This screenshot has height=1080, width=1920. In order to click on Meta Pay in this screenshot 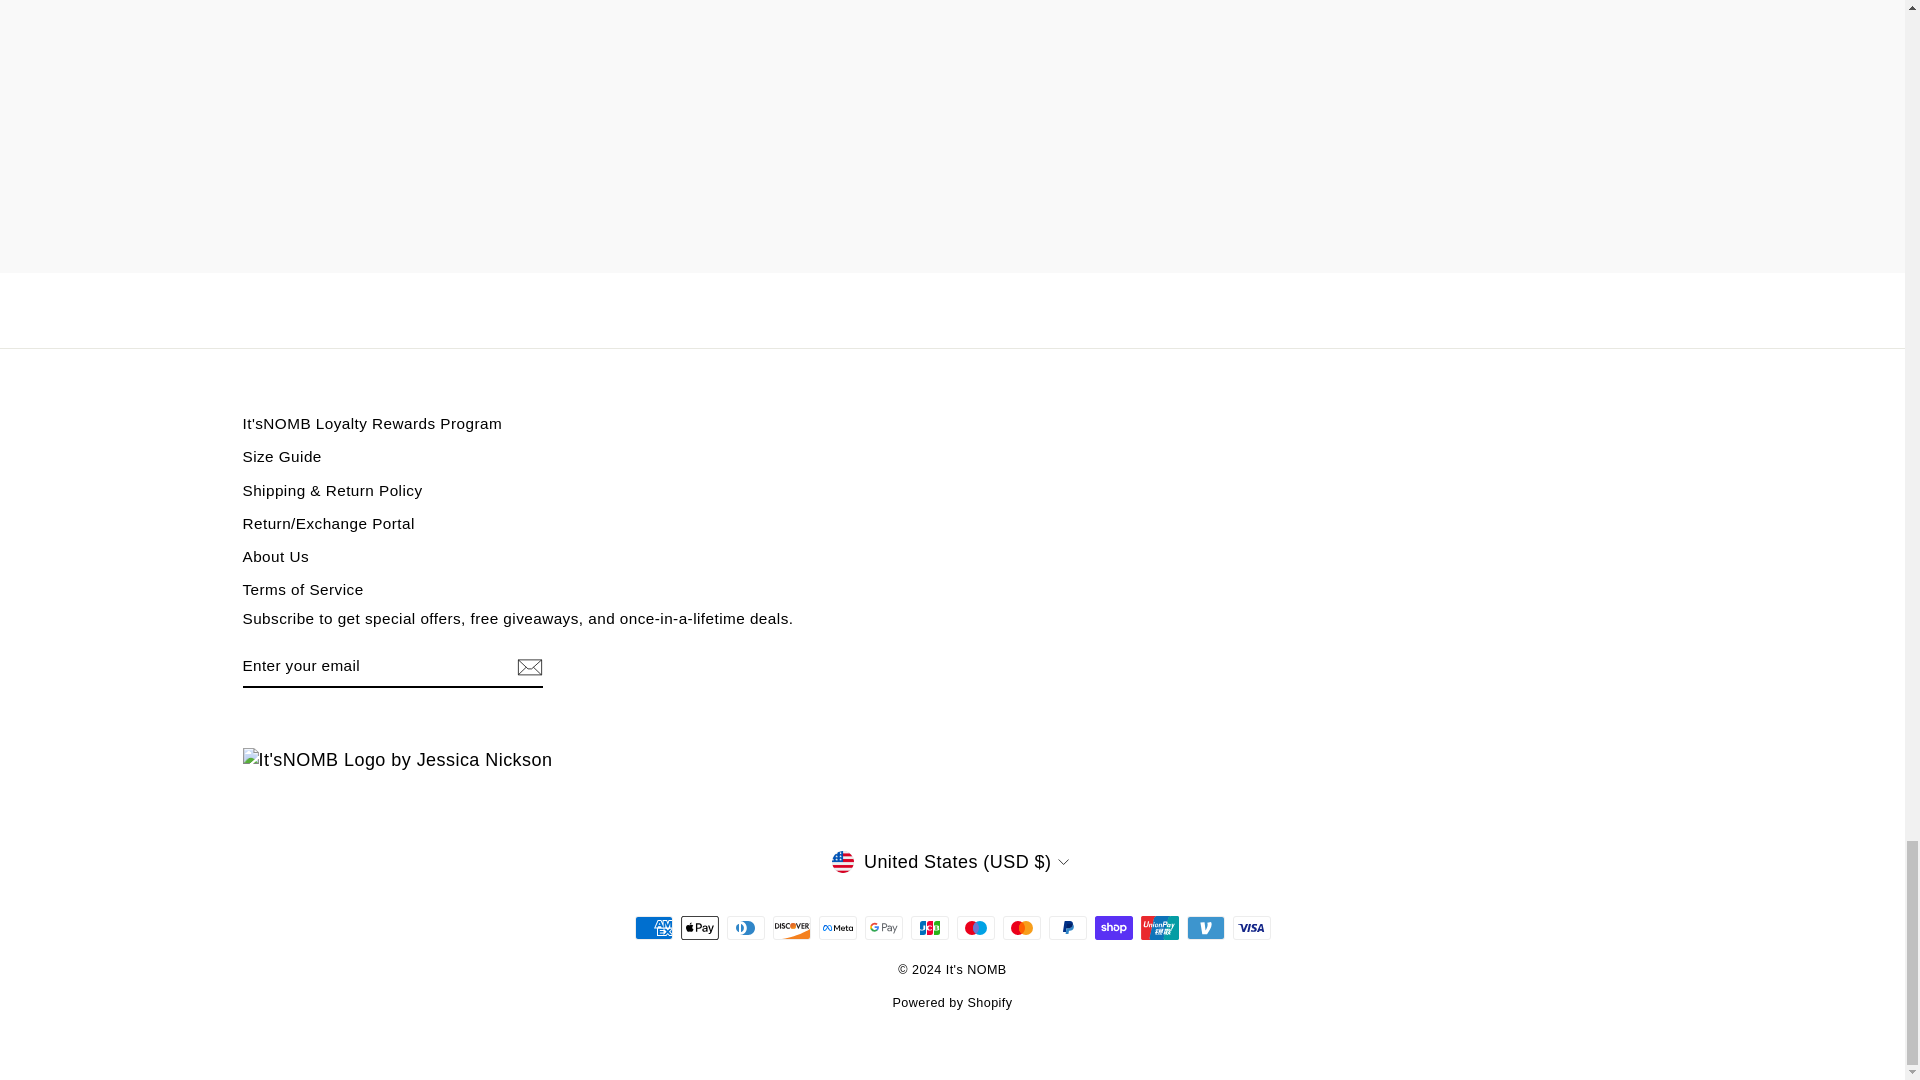, I will do `click(836, 927)`.